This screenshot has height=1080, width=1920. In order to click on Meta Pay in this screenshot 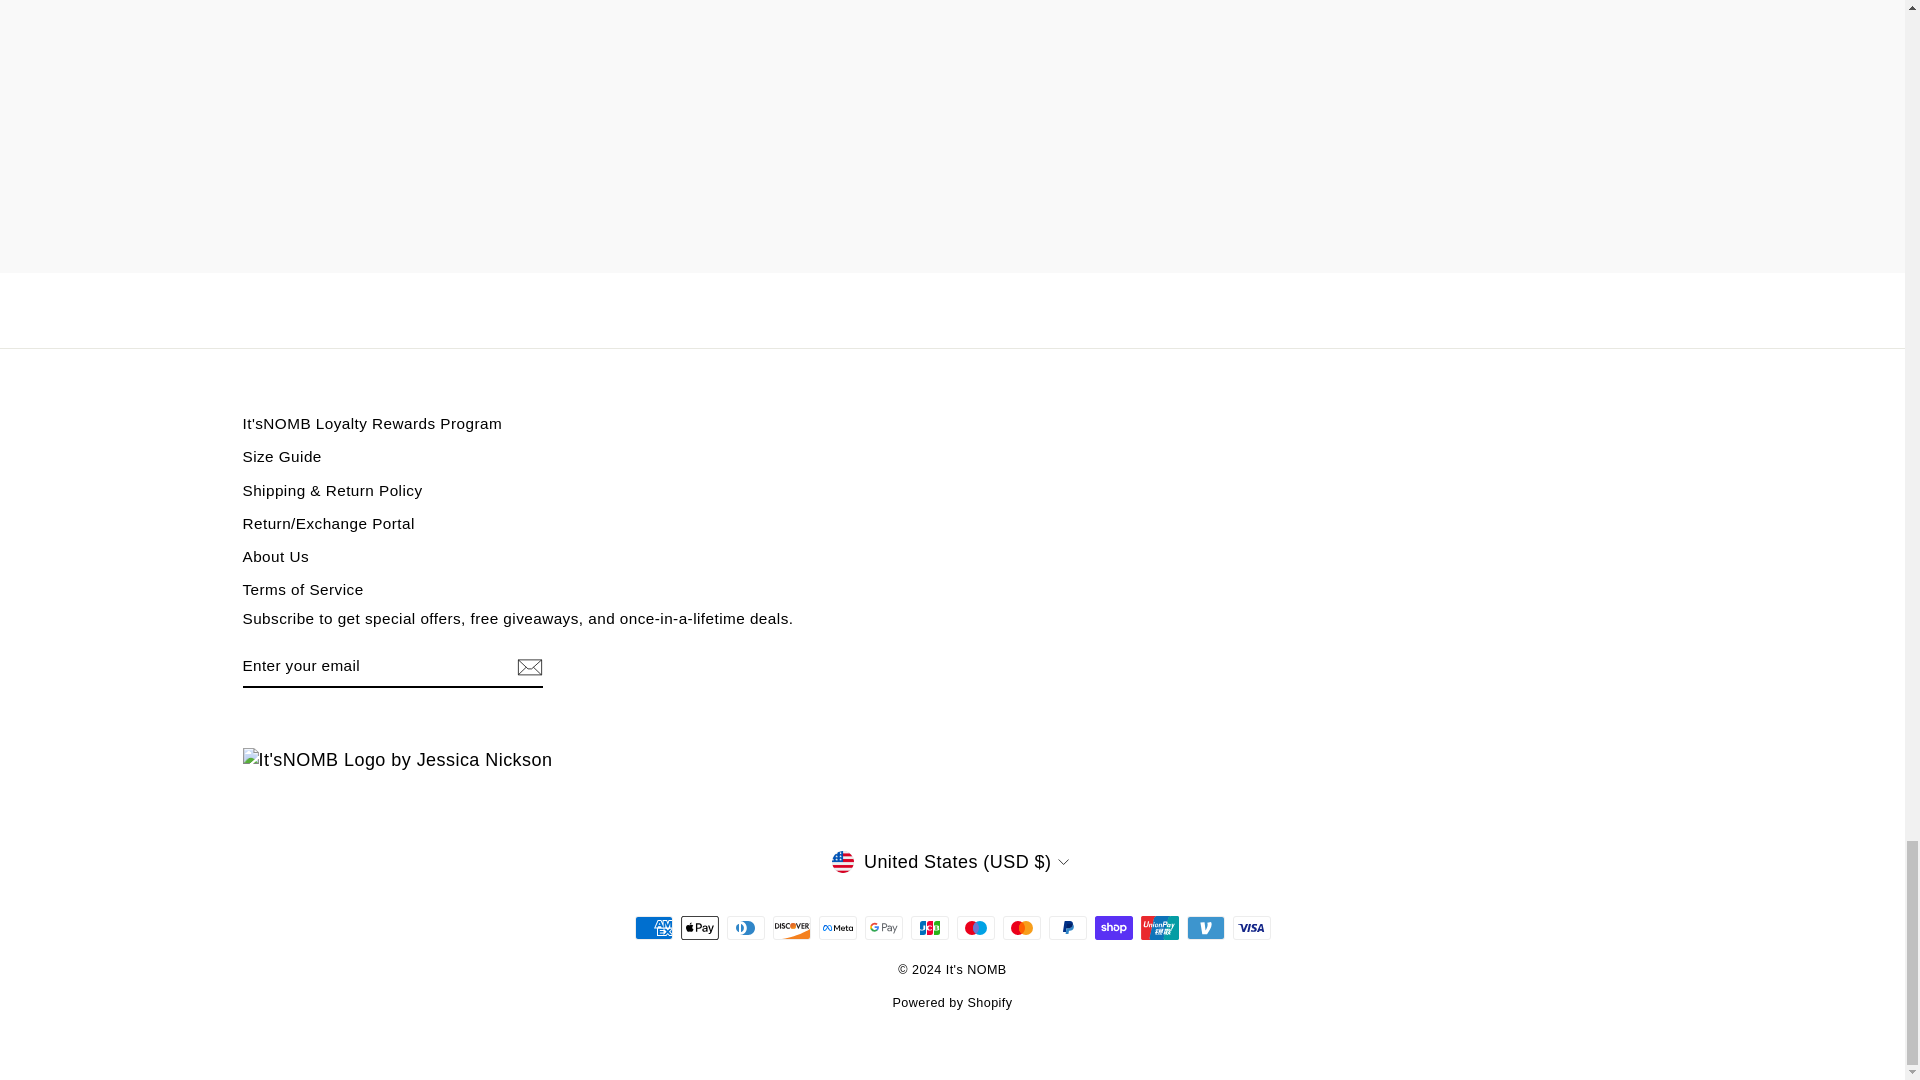, I will do `click(836, 927)`.